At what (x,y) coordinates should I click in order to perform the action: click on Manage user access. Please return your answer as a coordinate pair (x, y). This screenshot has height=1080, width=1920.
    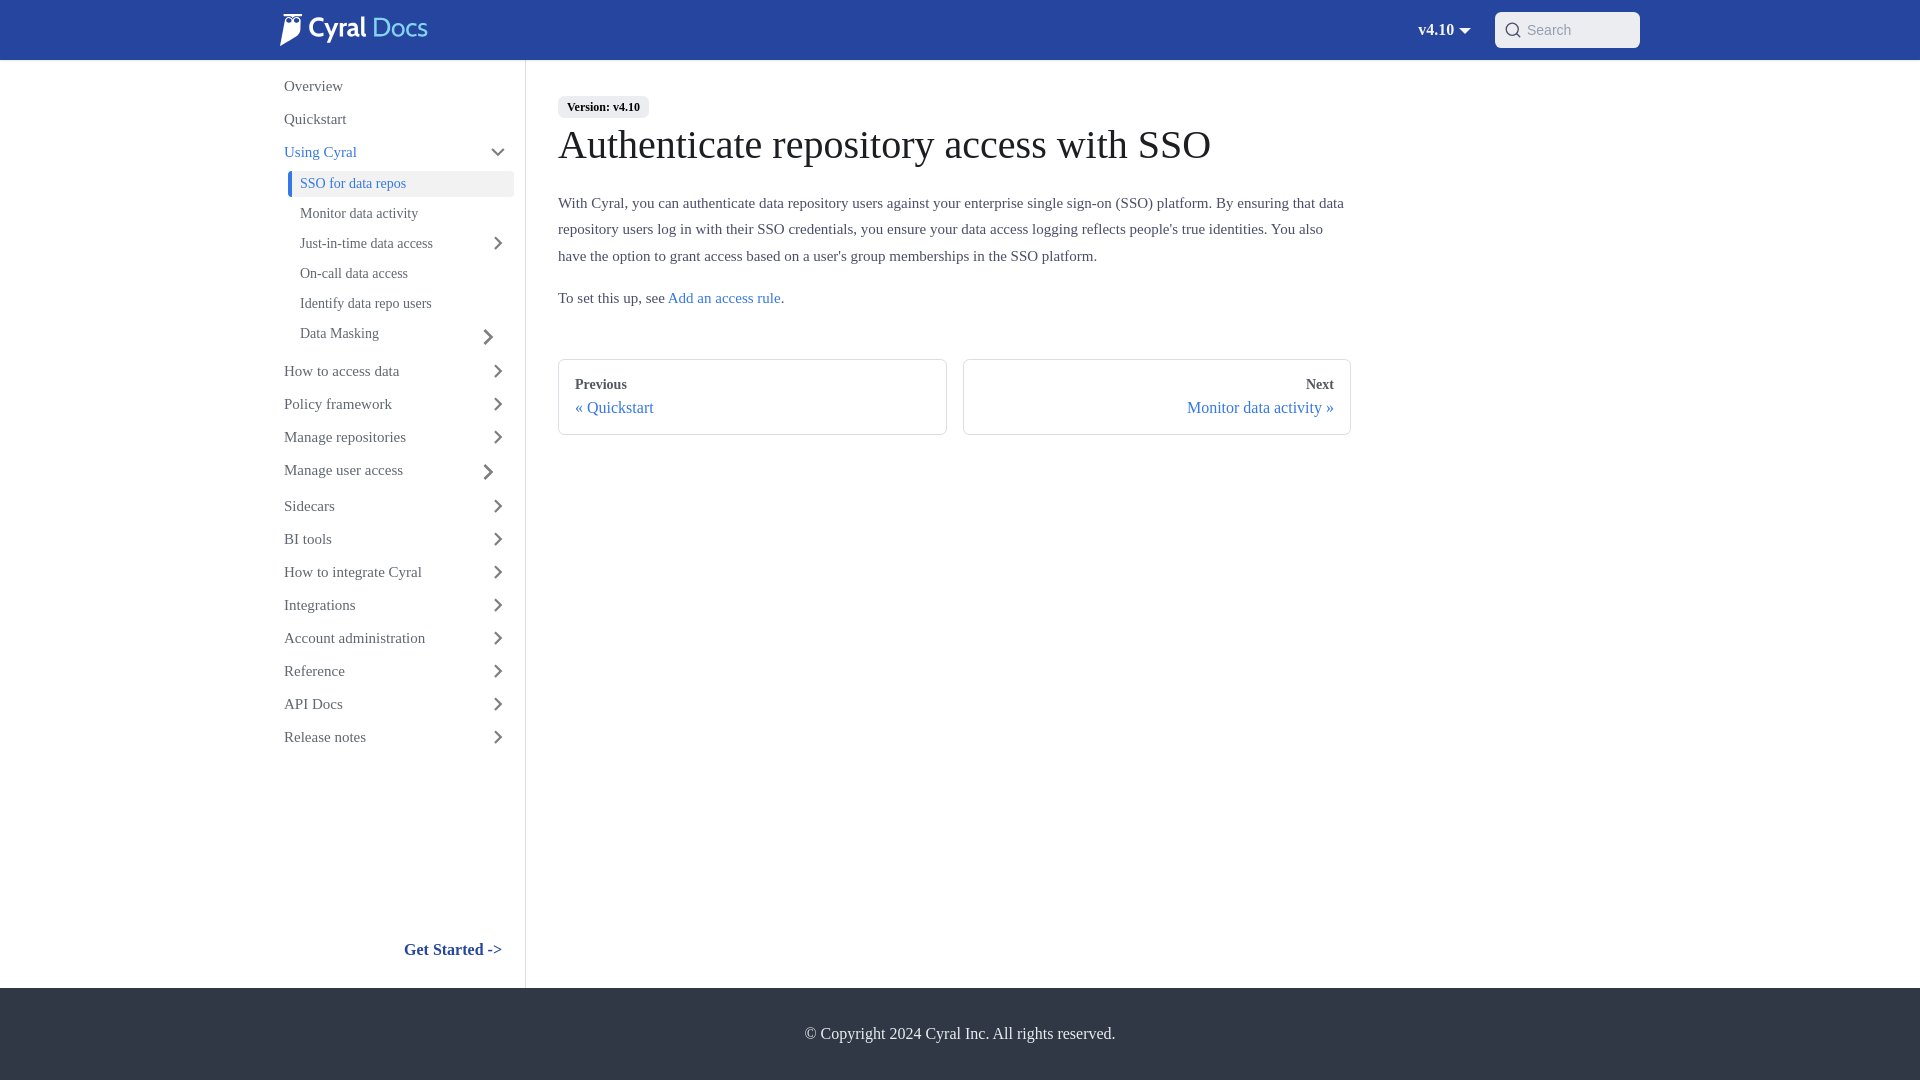
    Looking at the image, I should click on (366, 472).